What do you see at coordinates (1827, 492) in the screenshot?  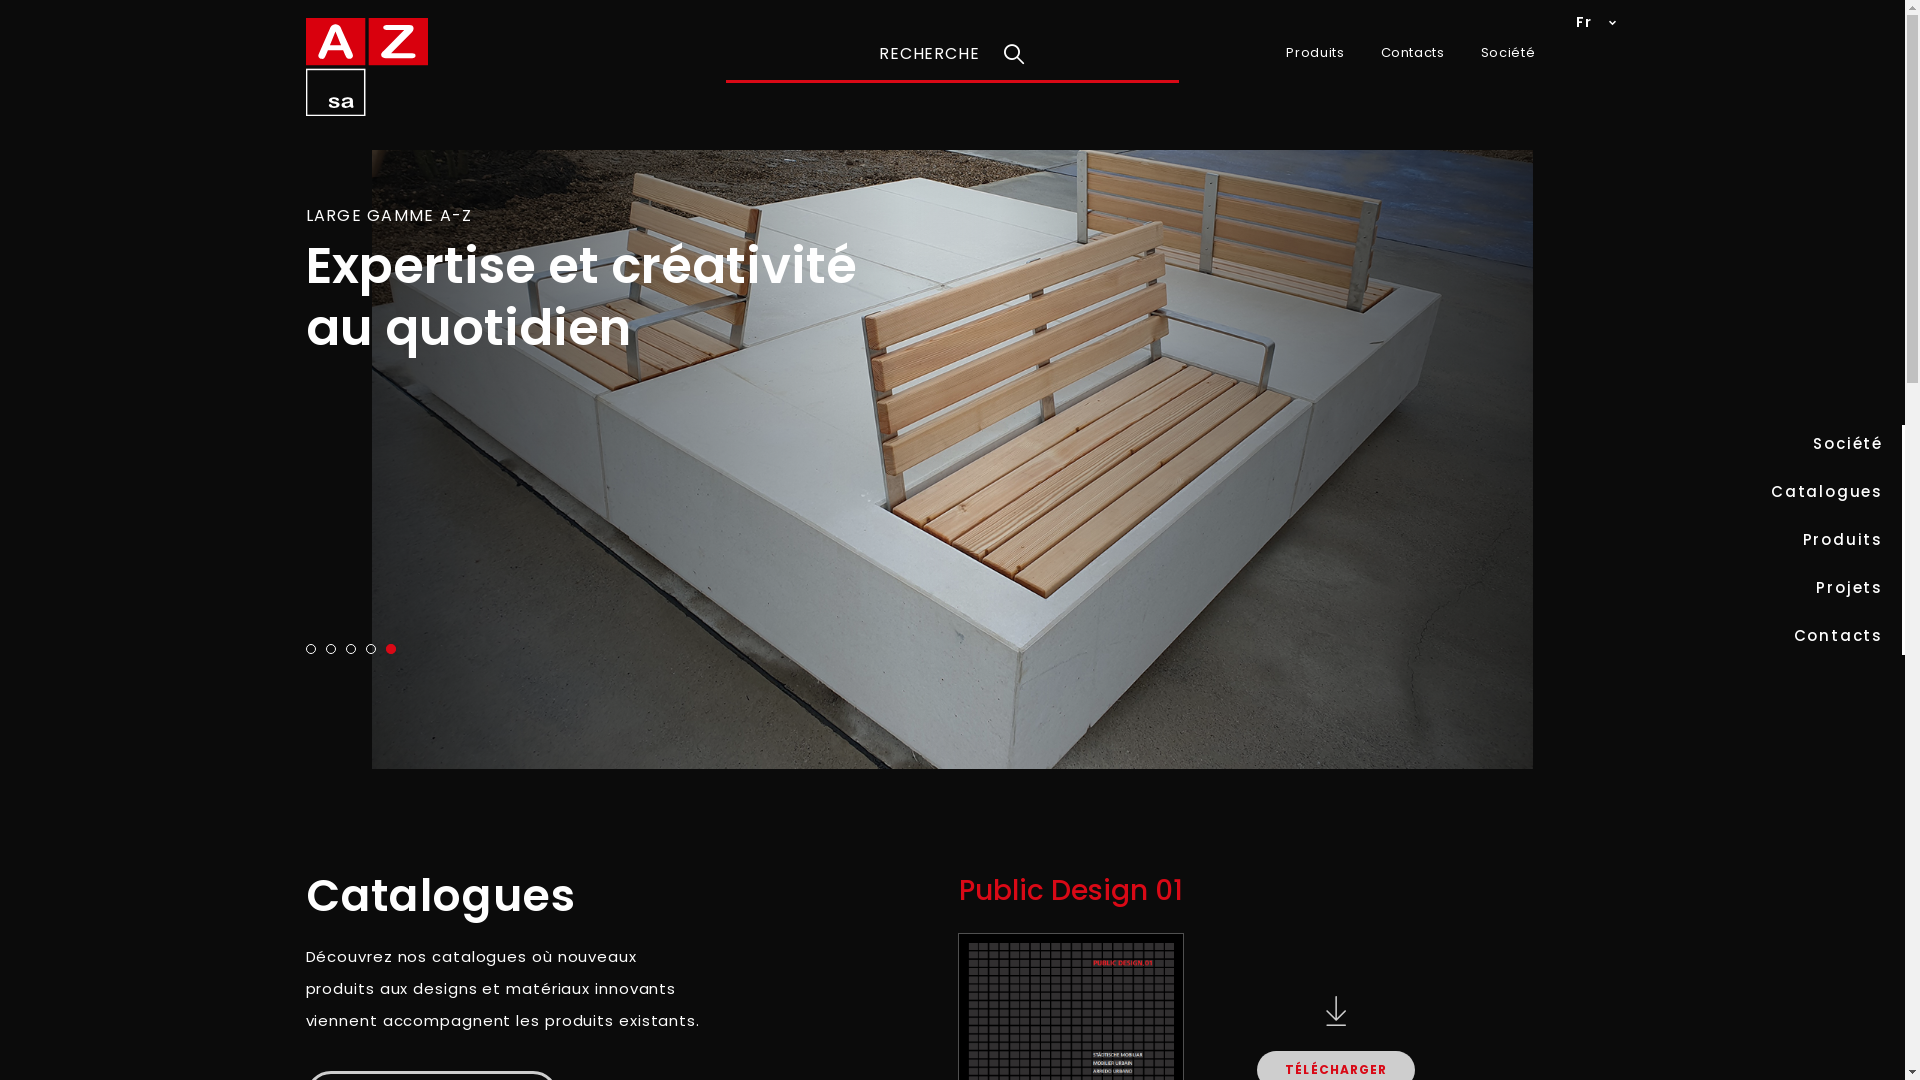 I see `Catalogues` at bounding box center [1827, 492].